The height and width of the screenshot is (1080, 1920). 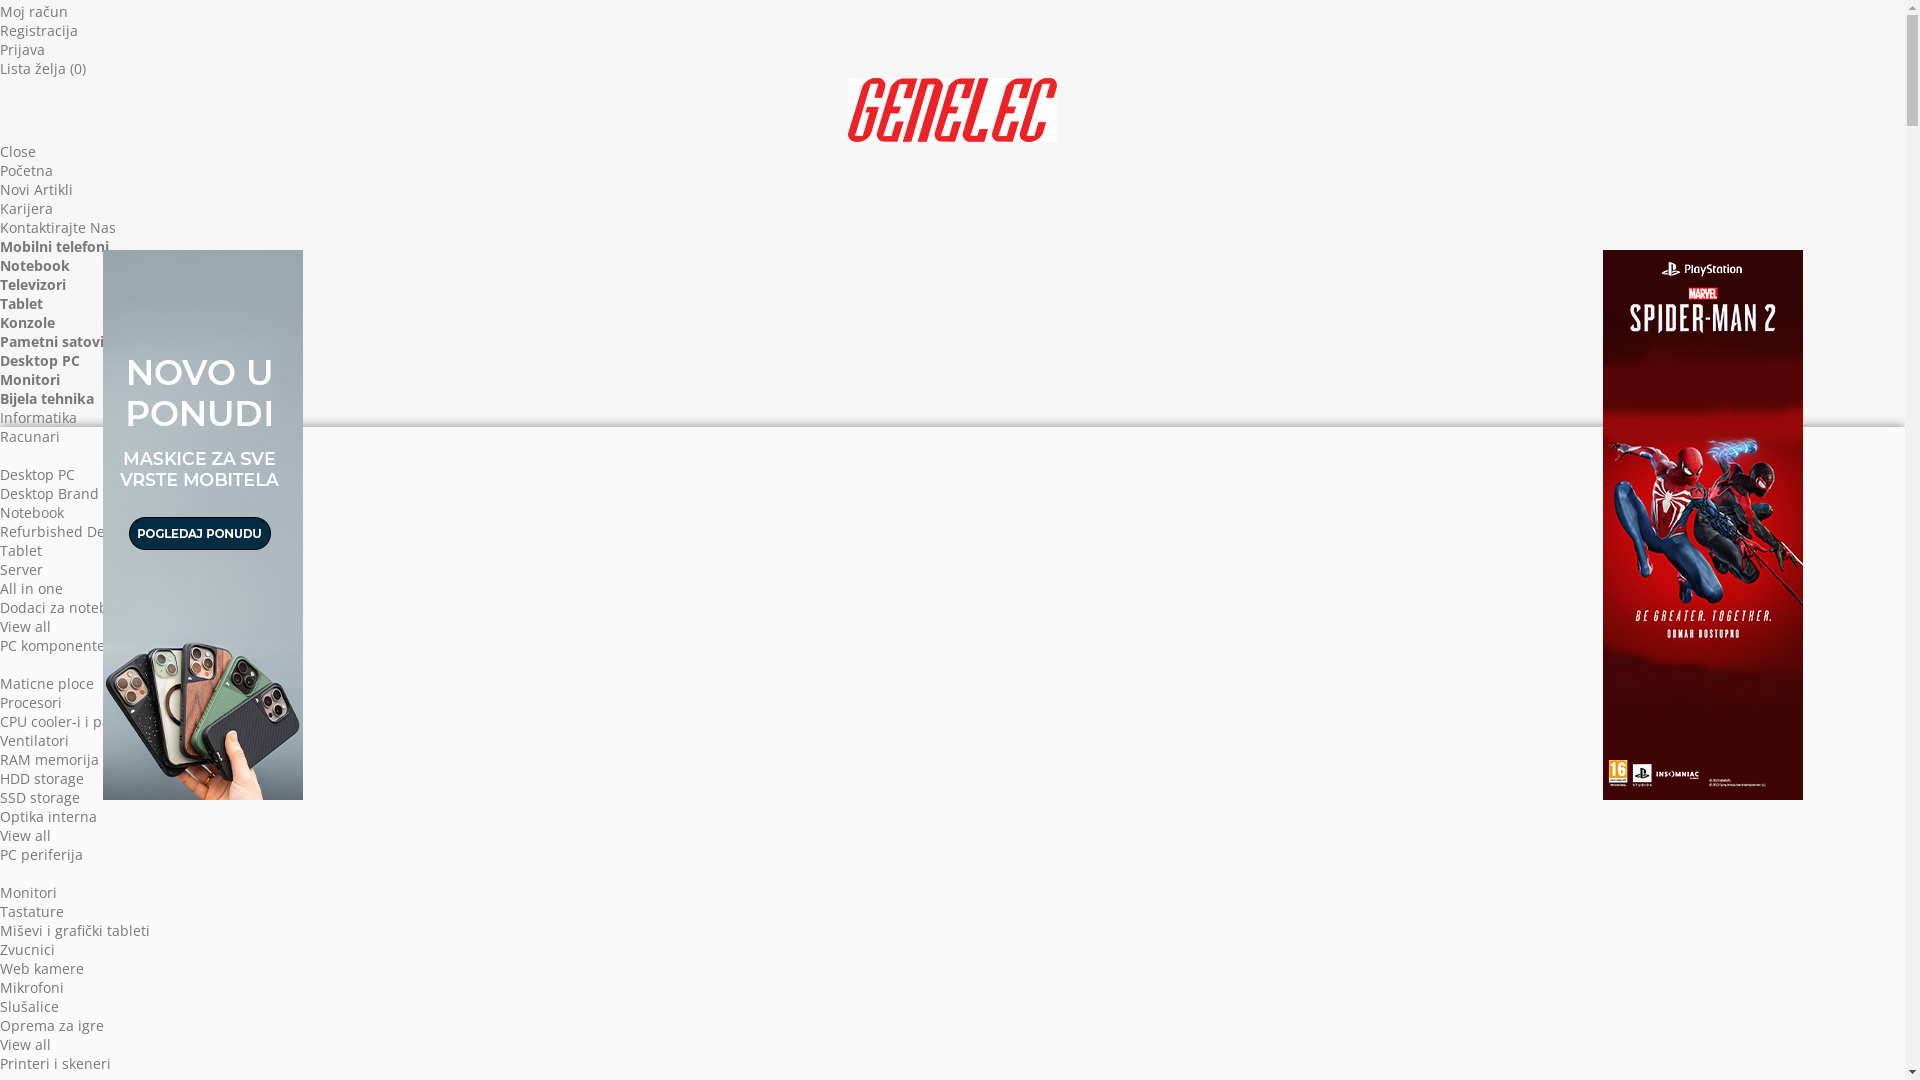 What do you see at coordinates (72, 494) in the screenshot?
I see `Desktop Brand Name` at bounding box center [72, 494].